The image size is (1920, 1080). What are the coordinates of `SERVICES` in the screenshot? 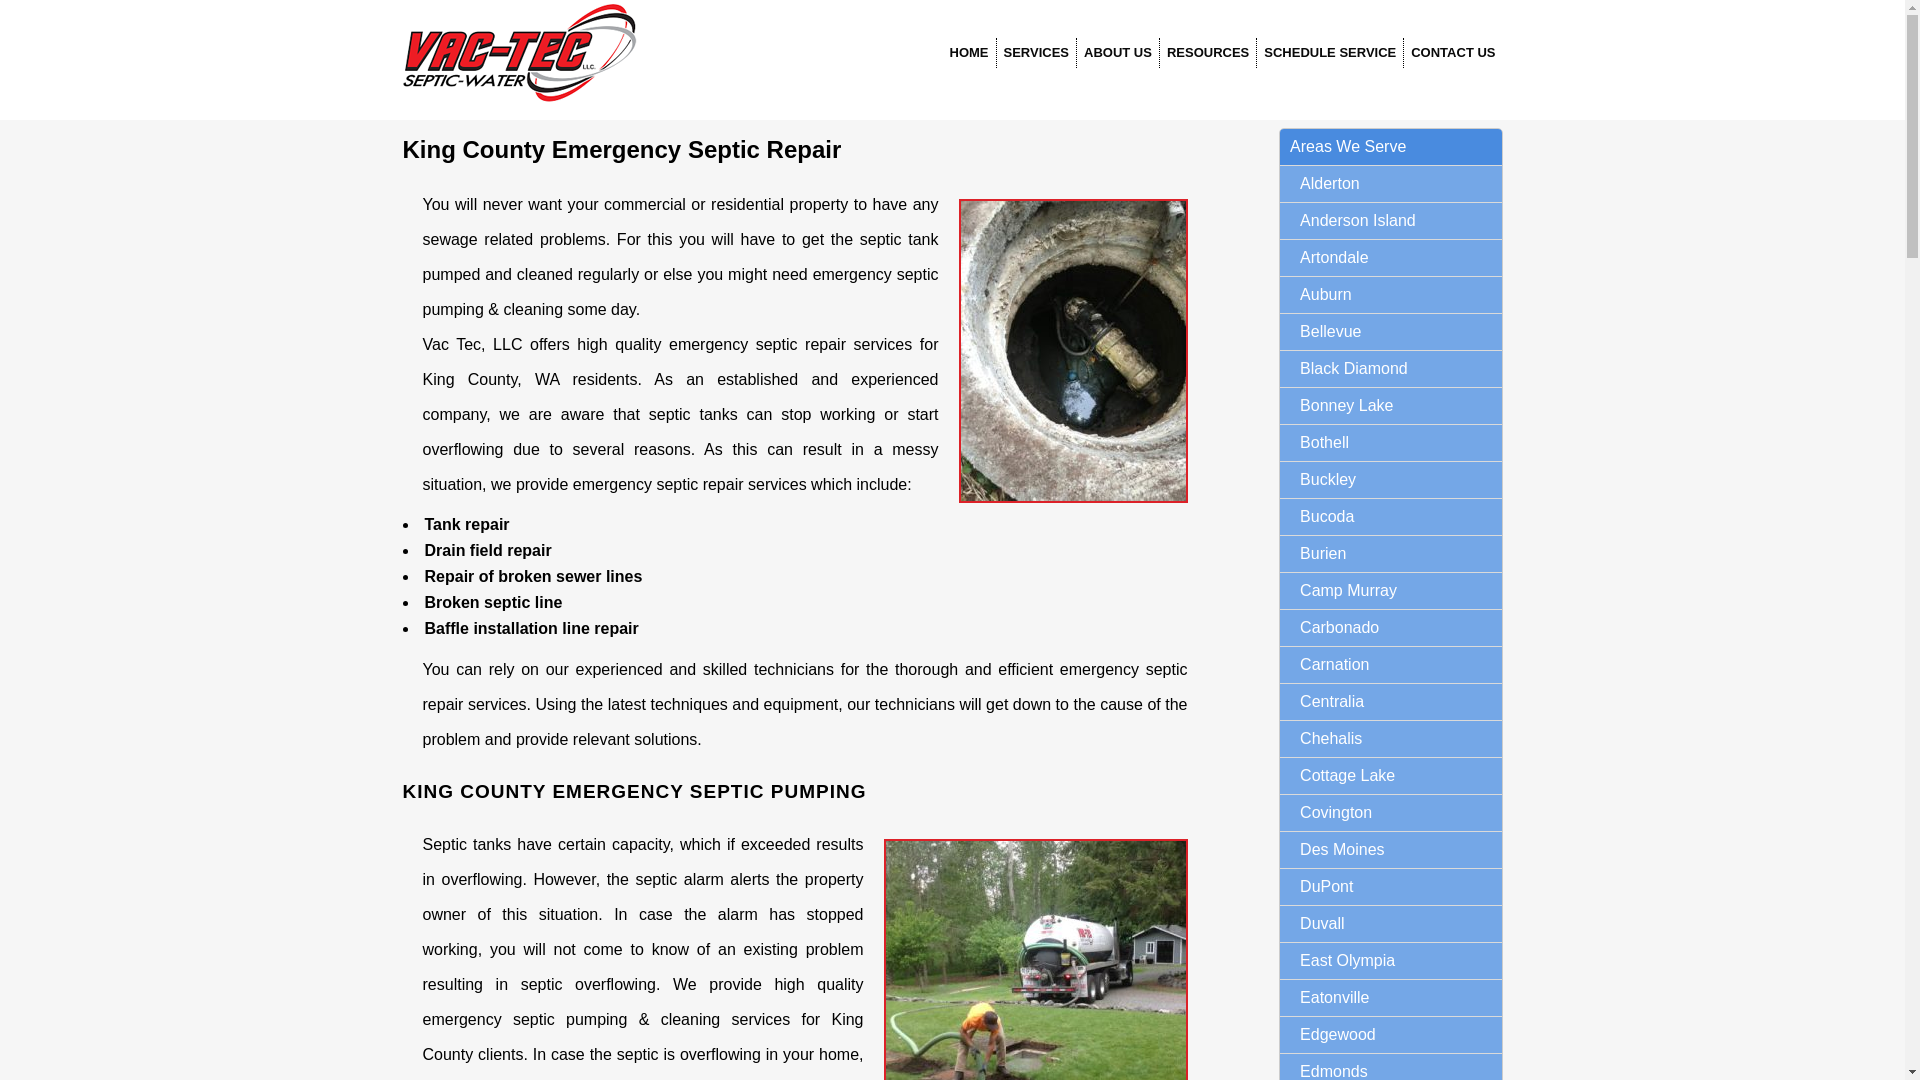 It's located at (1036, 52).